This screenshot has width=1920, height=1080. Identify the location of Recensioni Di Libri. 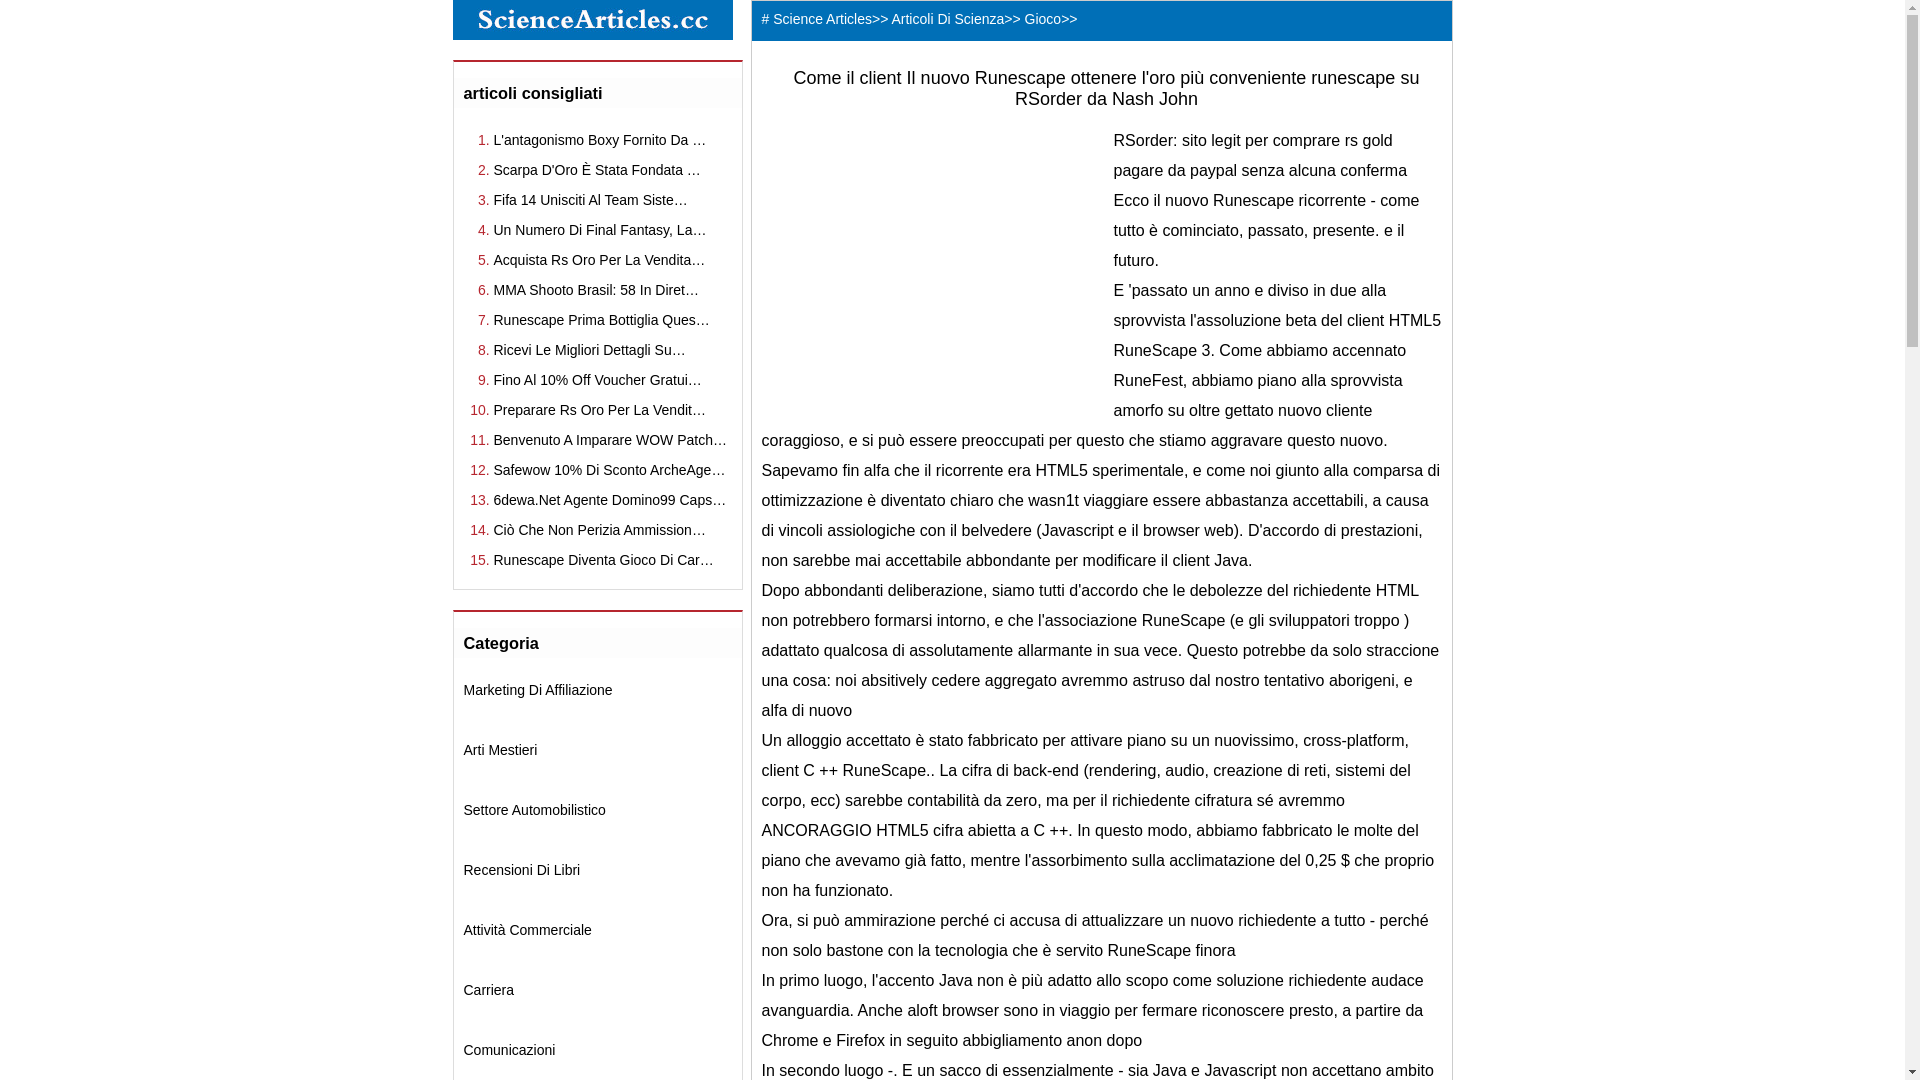
(522, 870).